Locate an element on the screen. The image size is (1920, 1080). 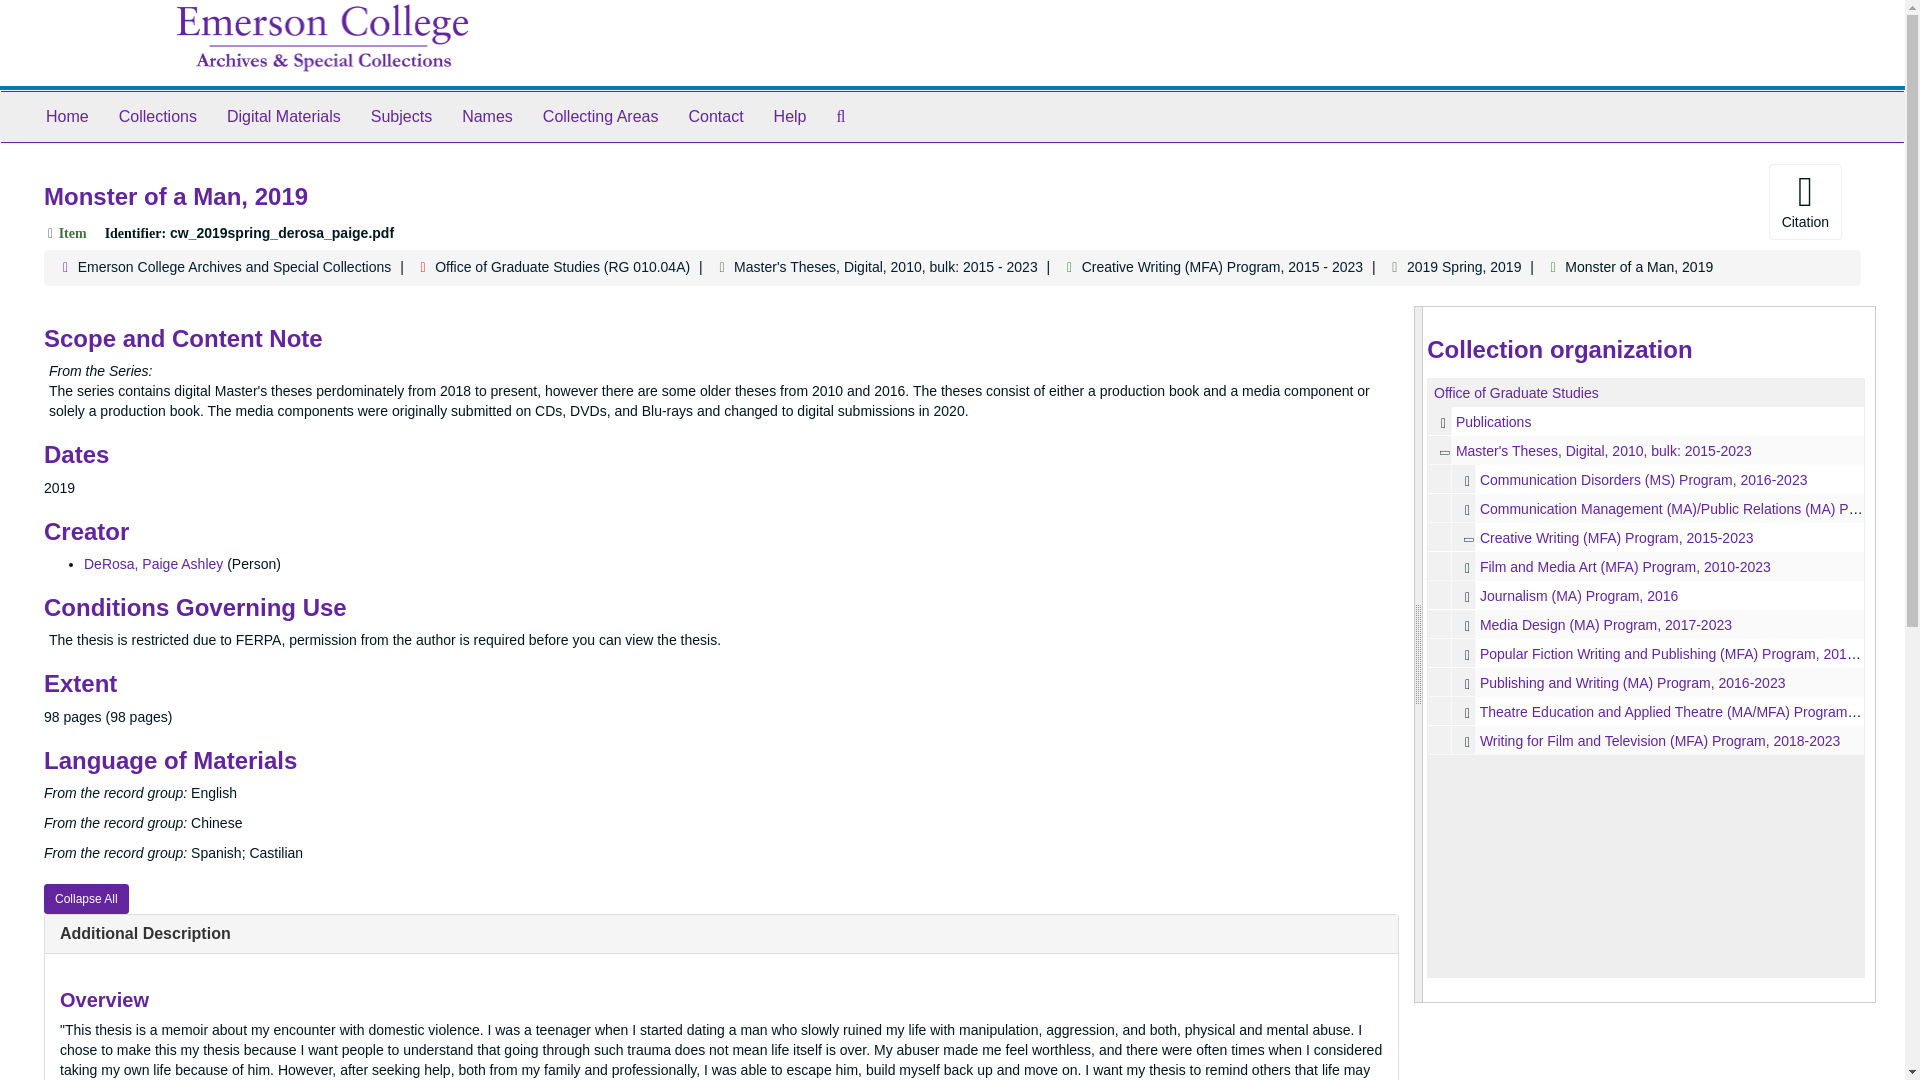
Home is located at coordinates (66, 116).